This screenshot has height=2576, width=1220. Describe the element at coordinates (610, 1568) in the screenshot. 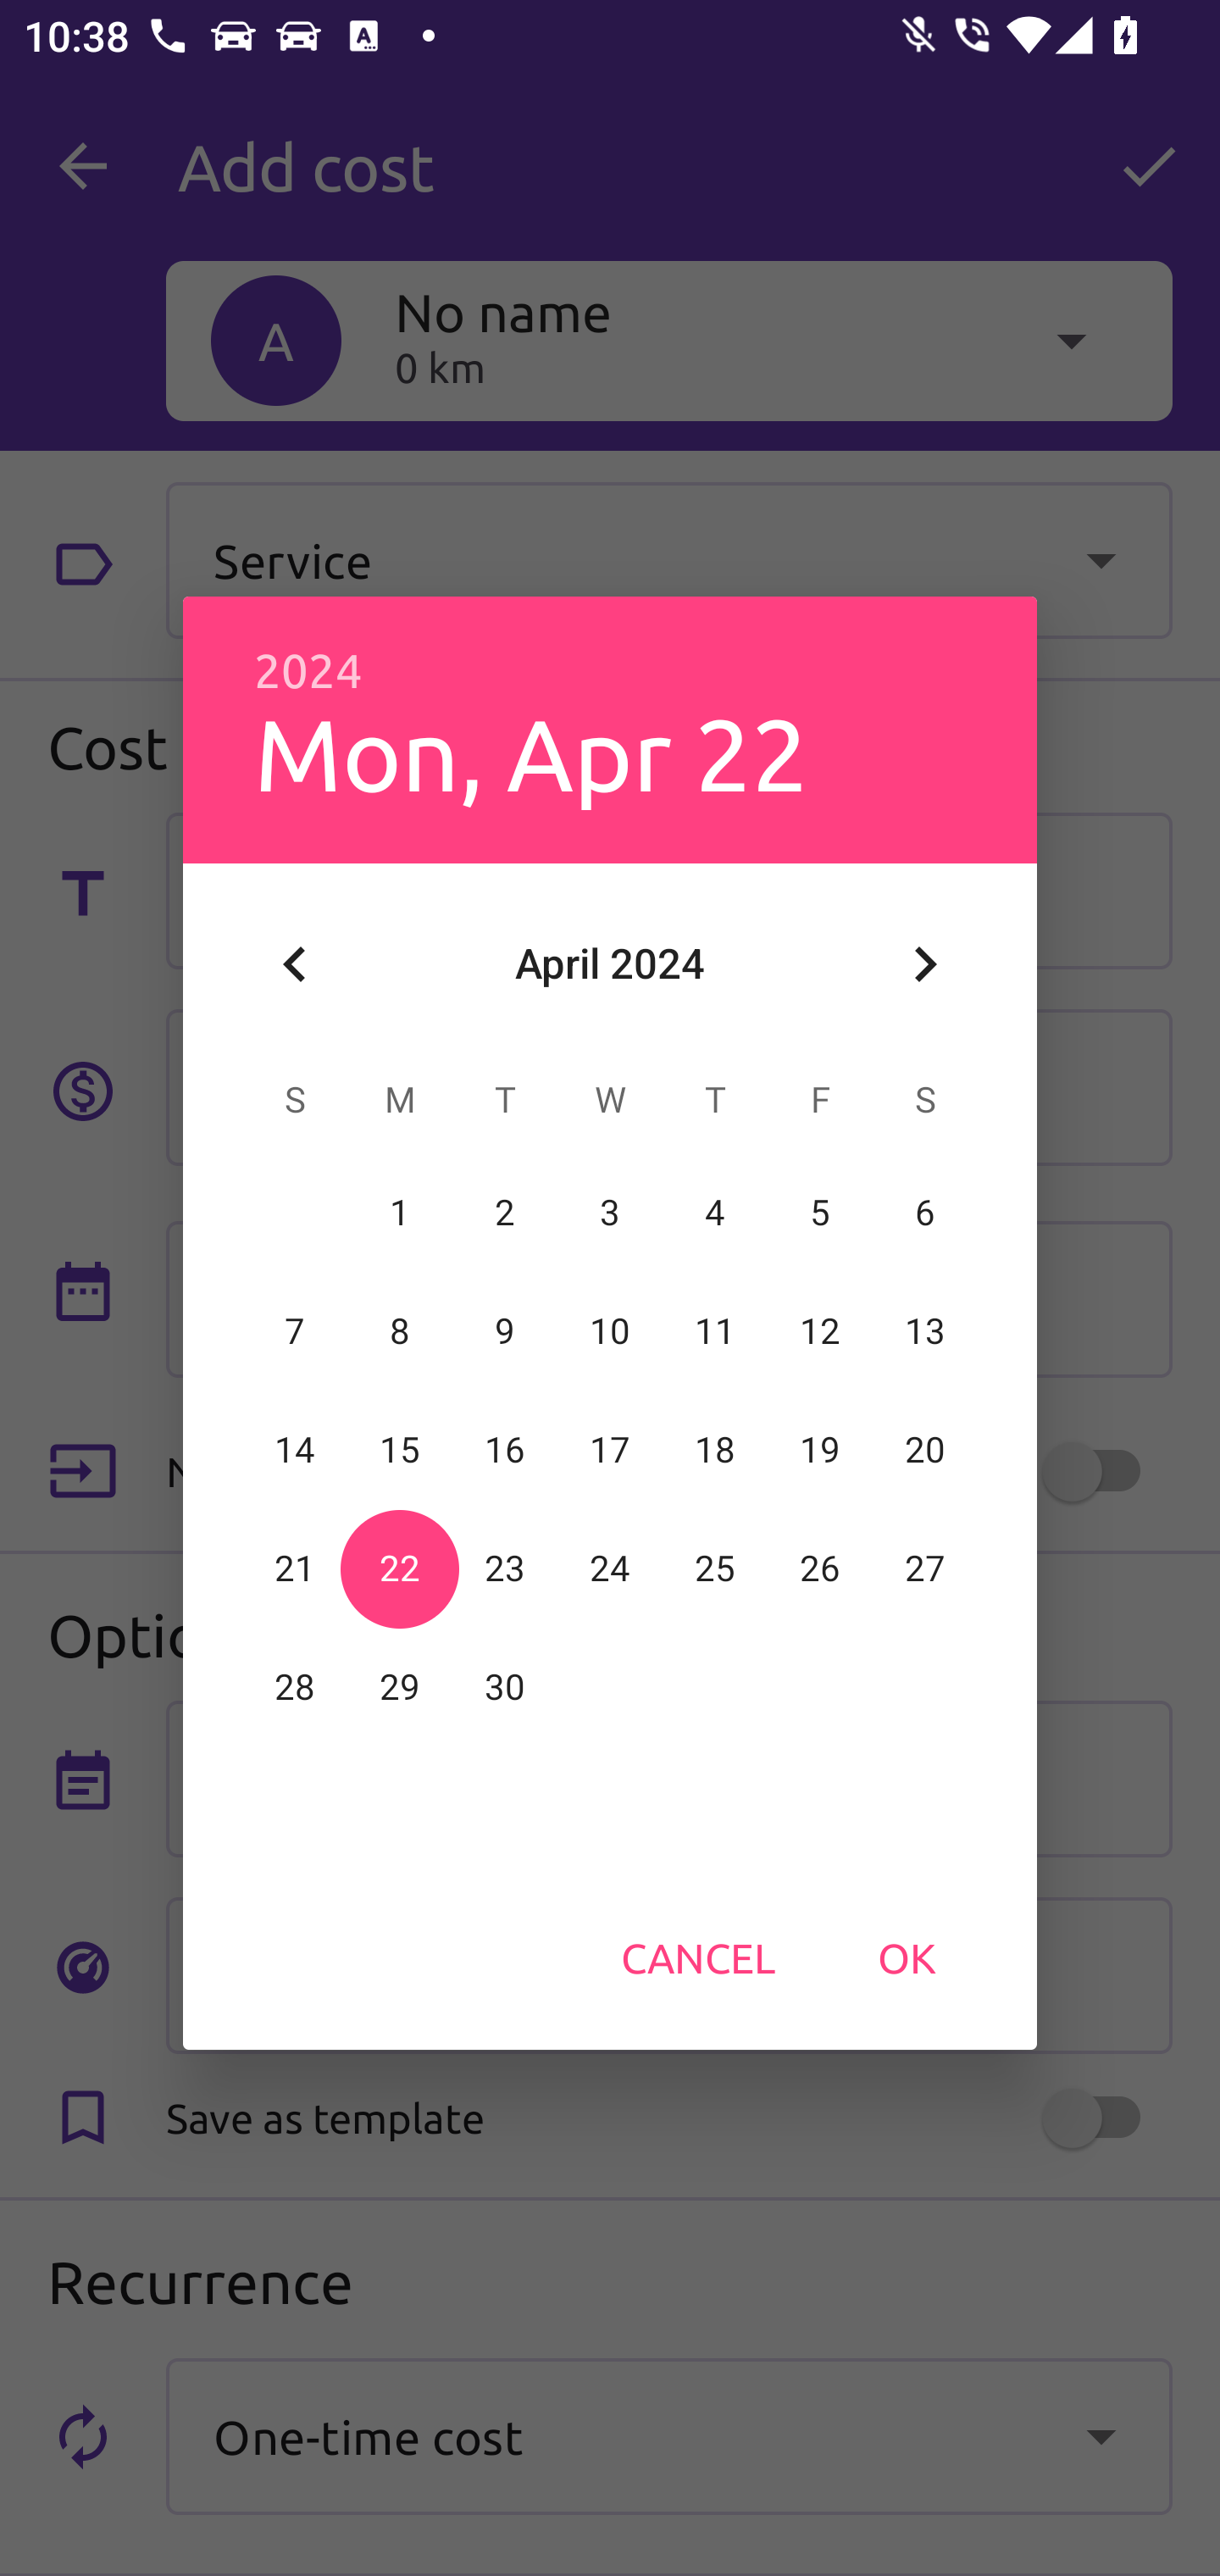

I see `24 24 April 2024` at that location.